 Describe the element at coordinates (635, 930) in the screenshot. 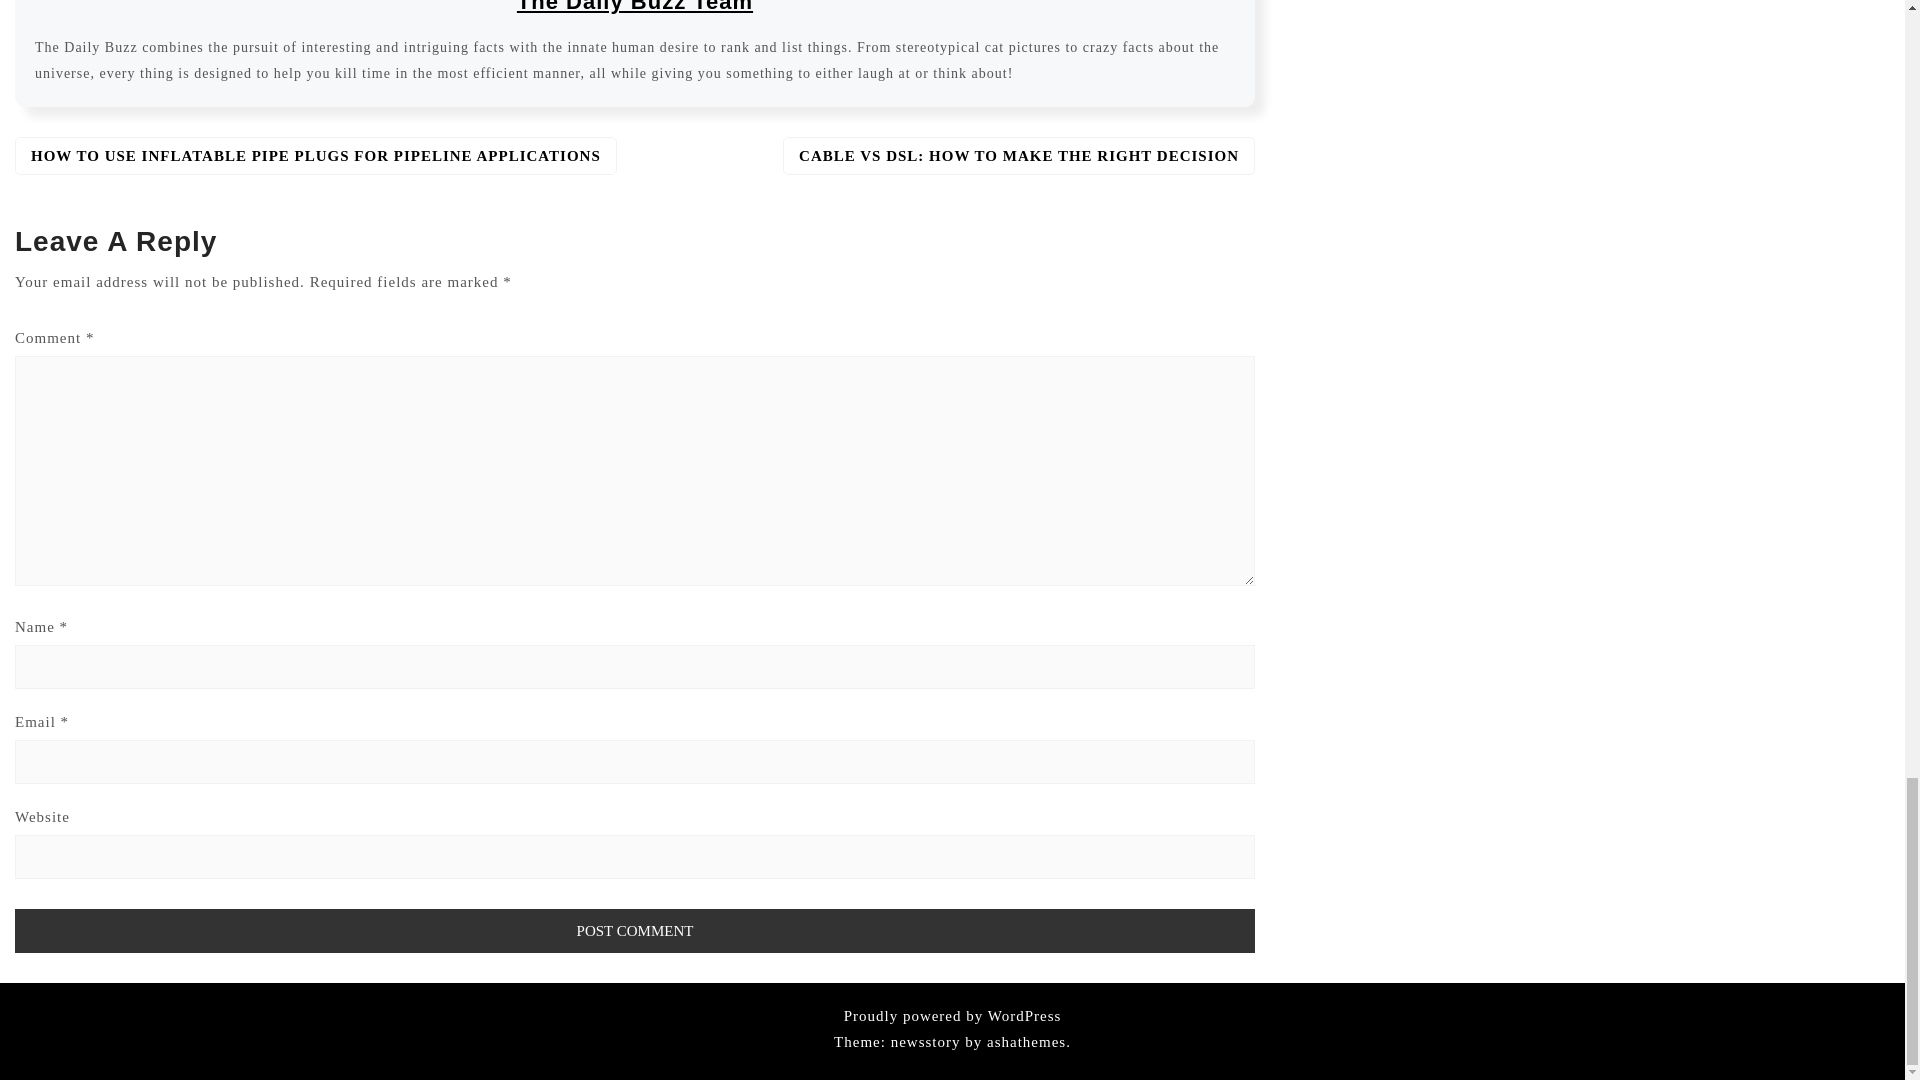

I see `Post Comment` at that location.